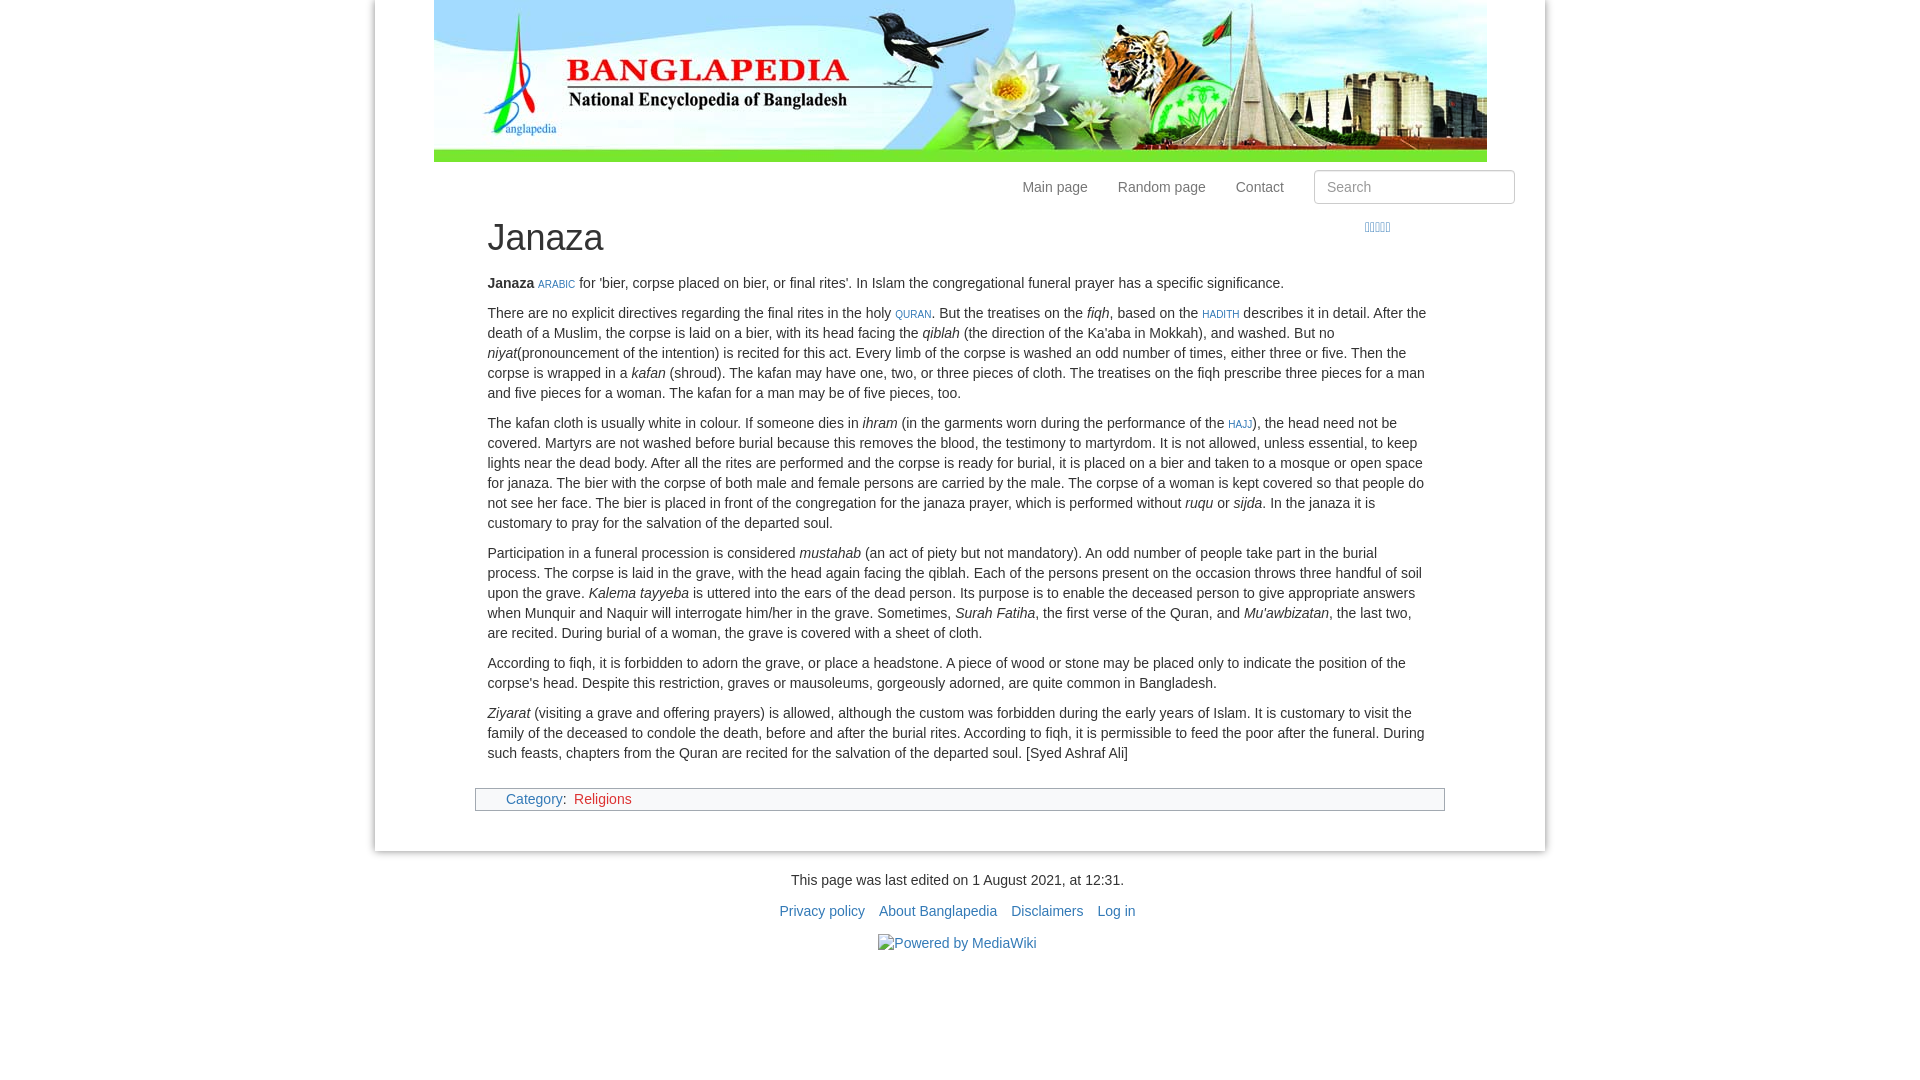 The height and width of the screenshot is (1080, 1920). Describe the element at coordinates (1220, 312) in the screenshot. I see `Hadith` at that location.